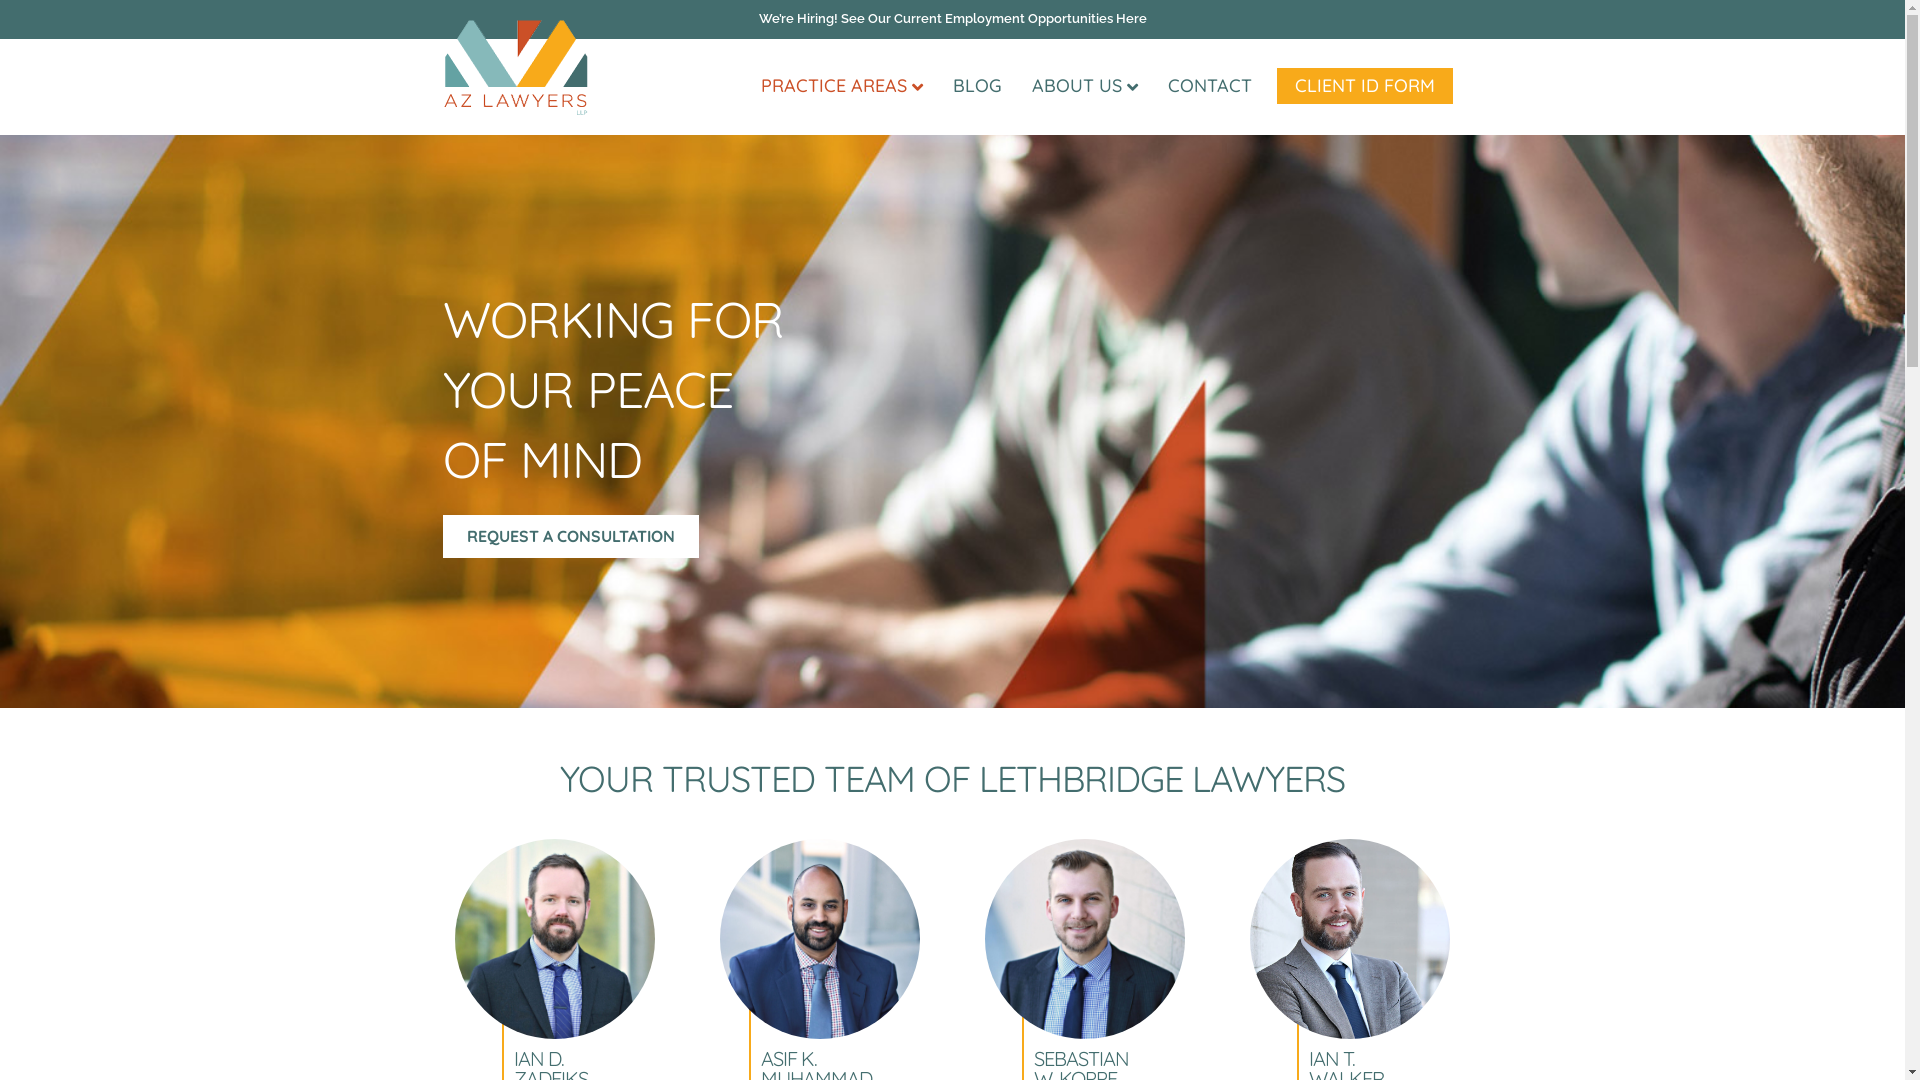 Image resolution: width=1920 pixels, height=1080 pixels. Describe the element at coordinates (570, 536) in the screenshot. I see `REQUEST A CONSULTATION` at that location.